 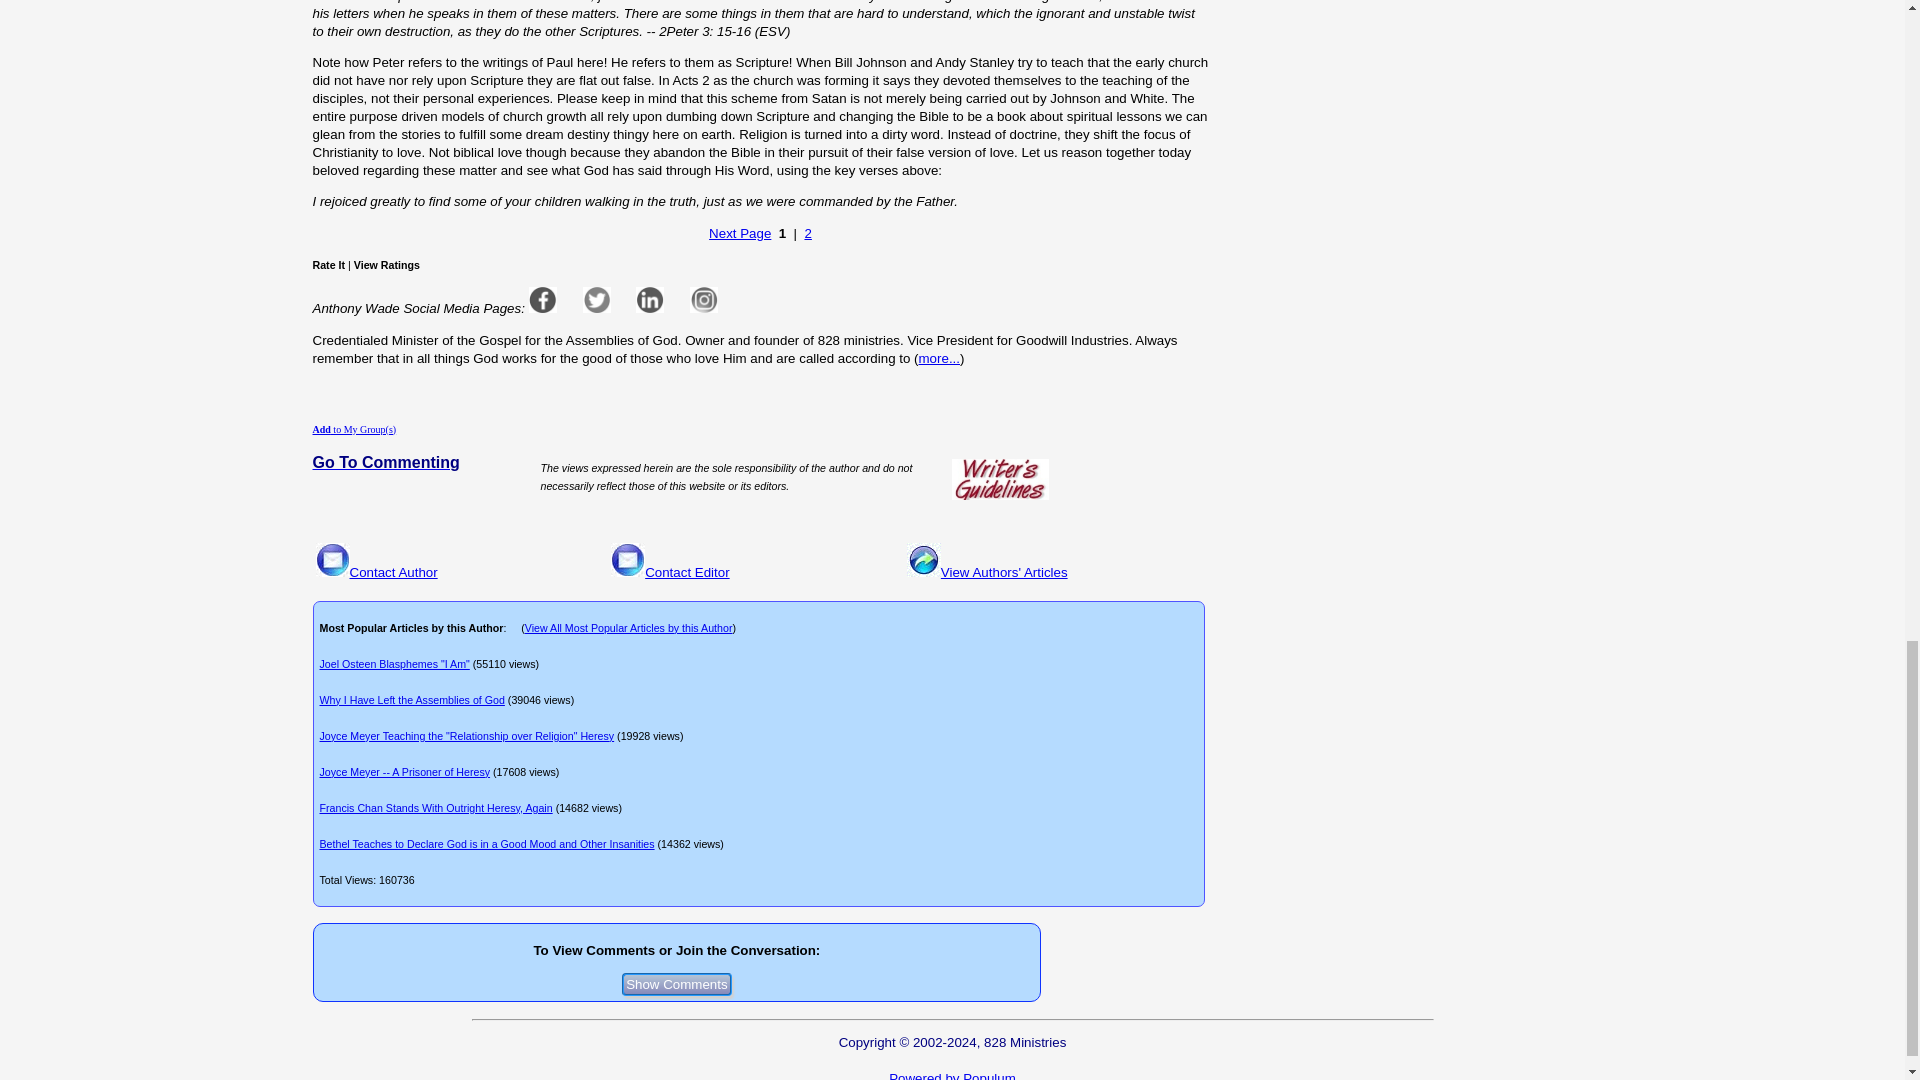 I want to click on Next Page, so click(x=740, y=232).